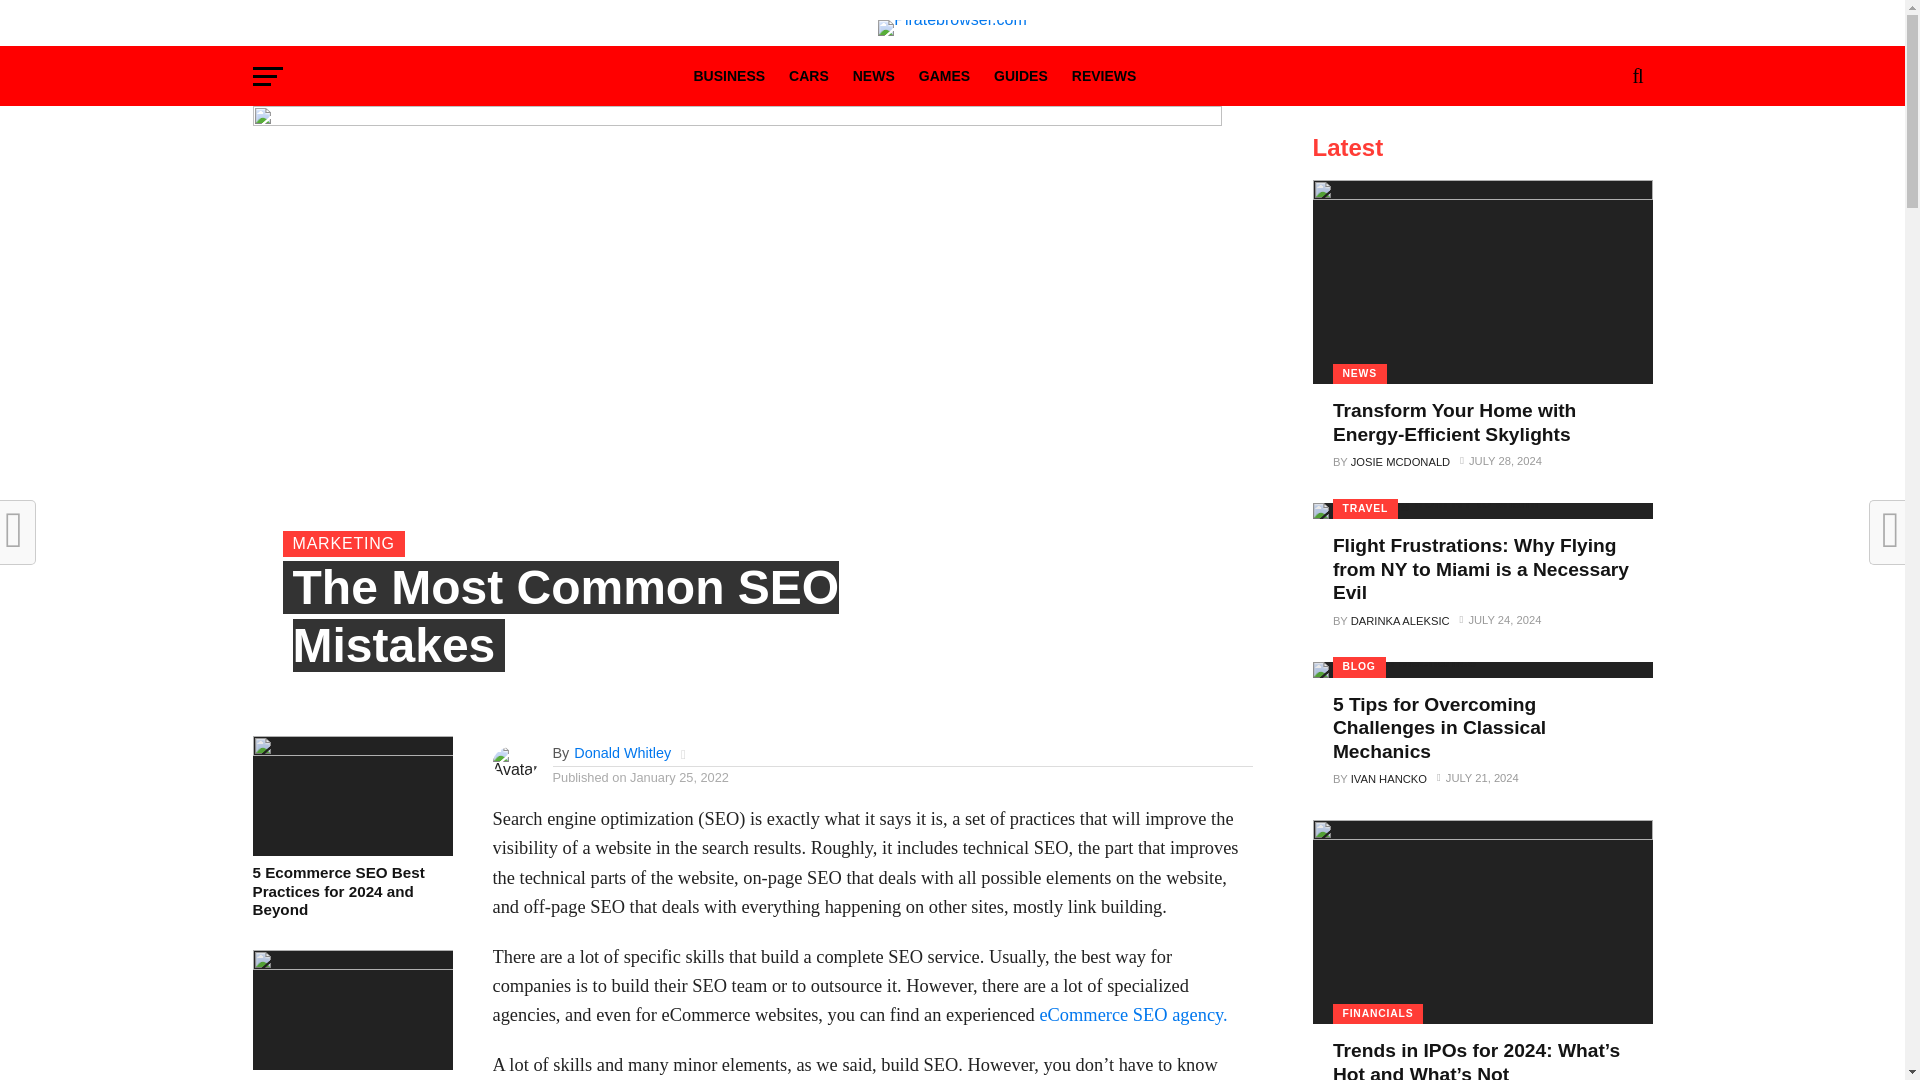  I want to click on Posts by Darinka Aleksic, so click(1400, 620).